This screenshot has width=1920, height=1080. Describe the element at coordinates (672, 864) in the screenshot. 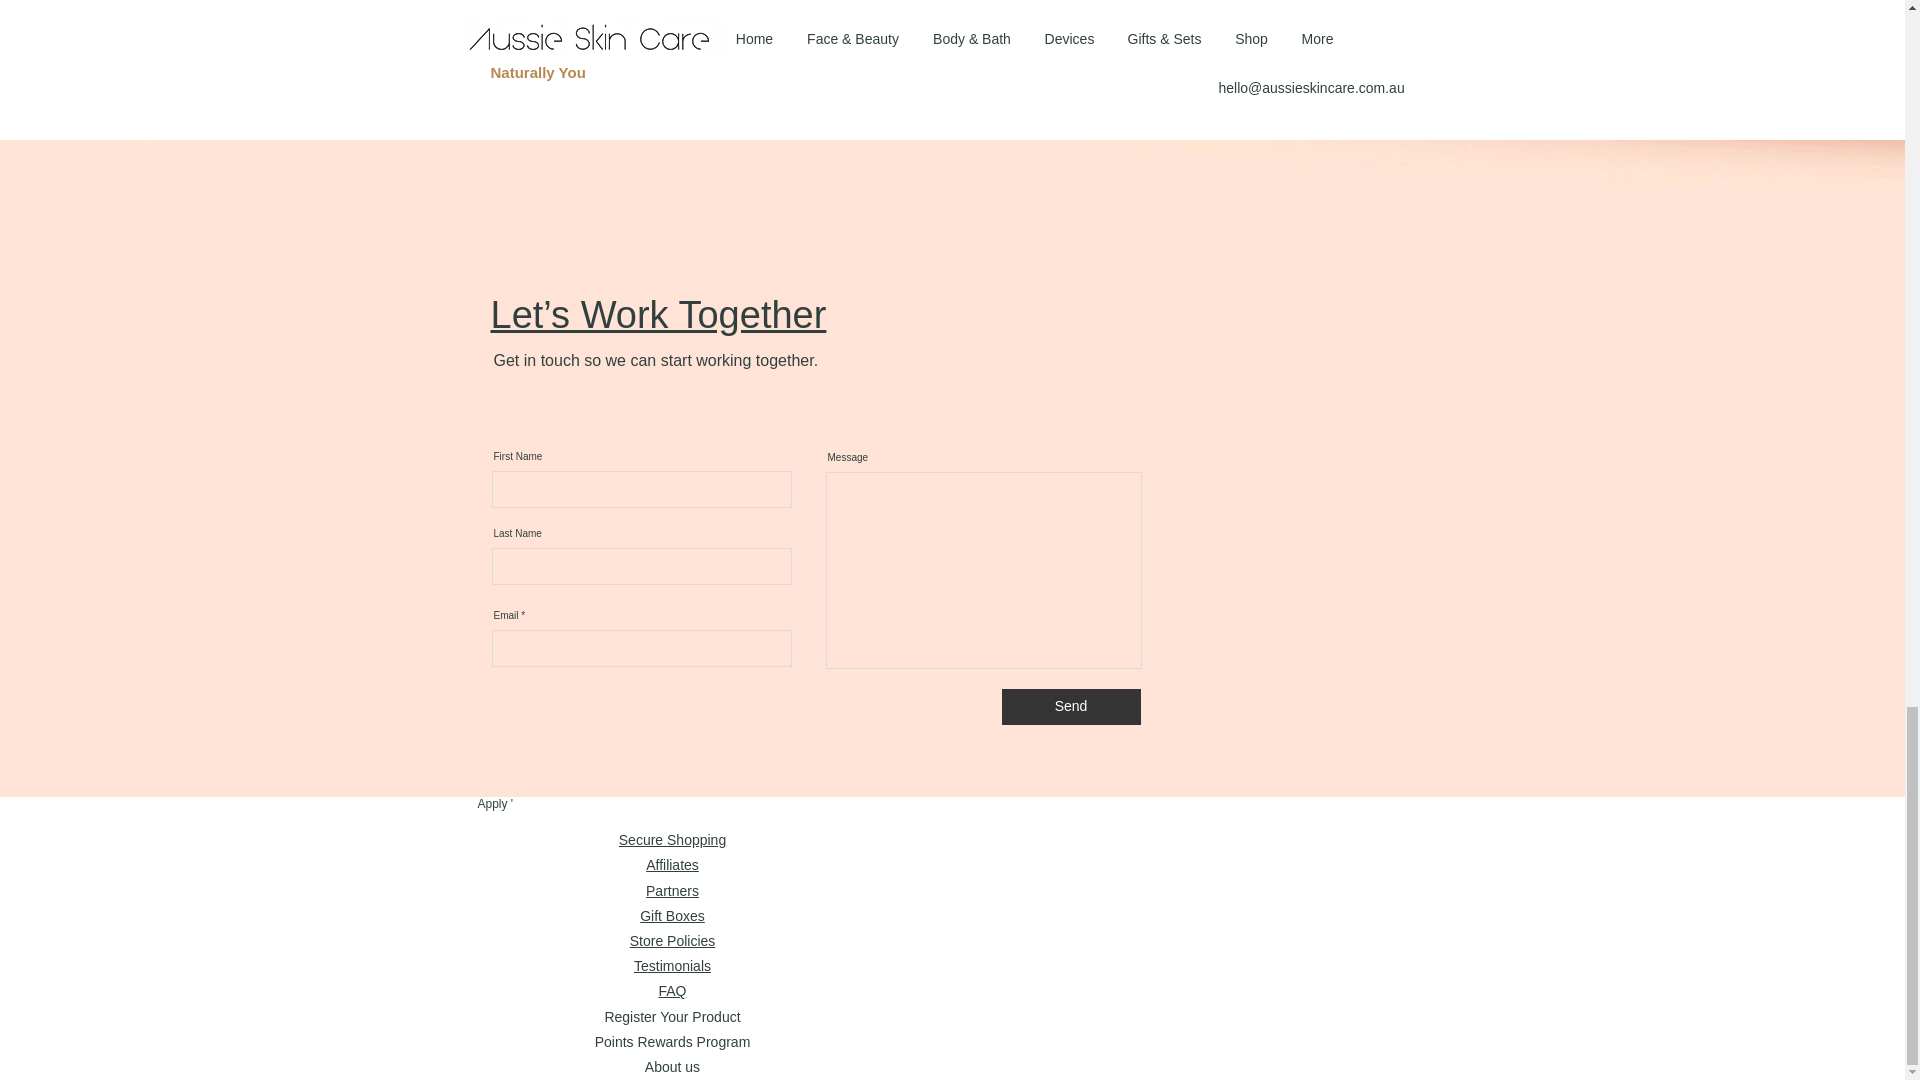

I see `Affiliates` at that location.